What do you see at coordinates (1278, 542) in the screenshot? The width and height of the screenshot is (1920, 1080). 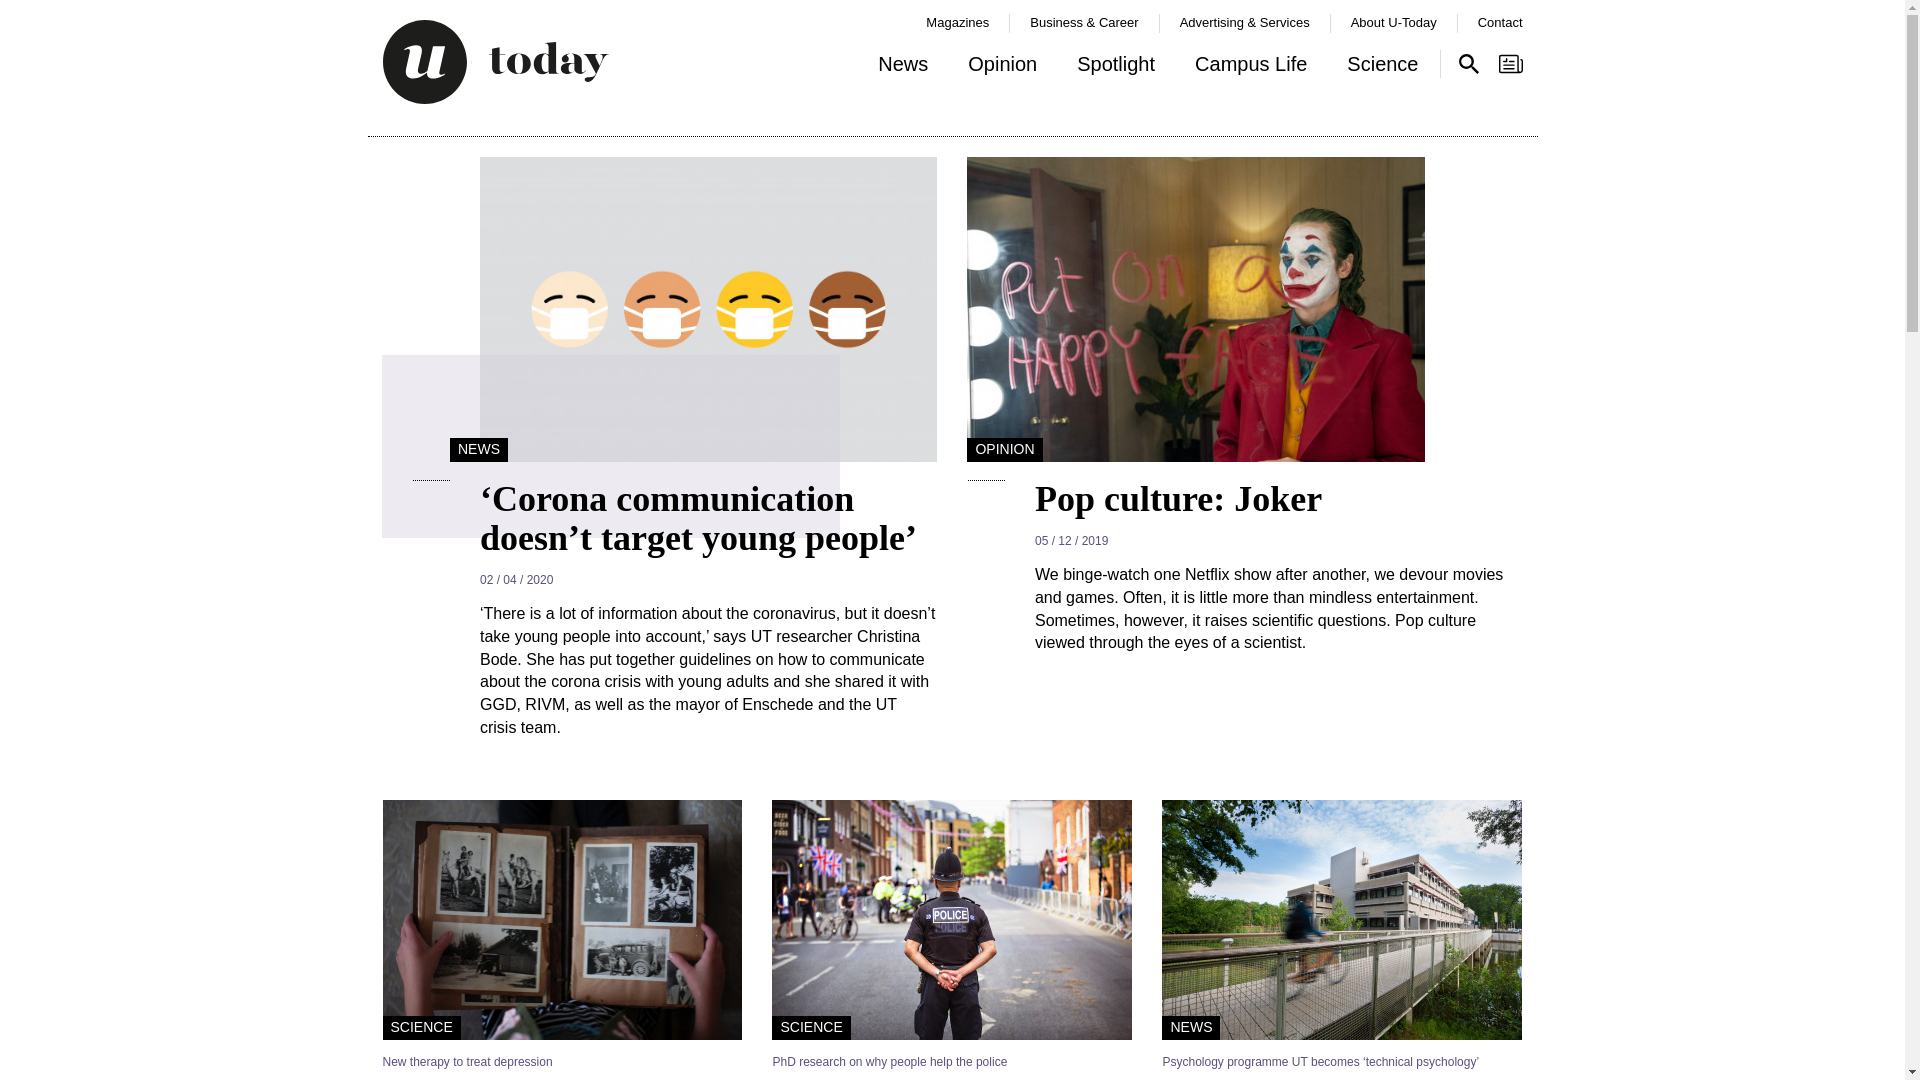 I see `2019-12-05 15:09` at bounding box center [1278, 542].